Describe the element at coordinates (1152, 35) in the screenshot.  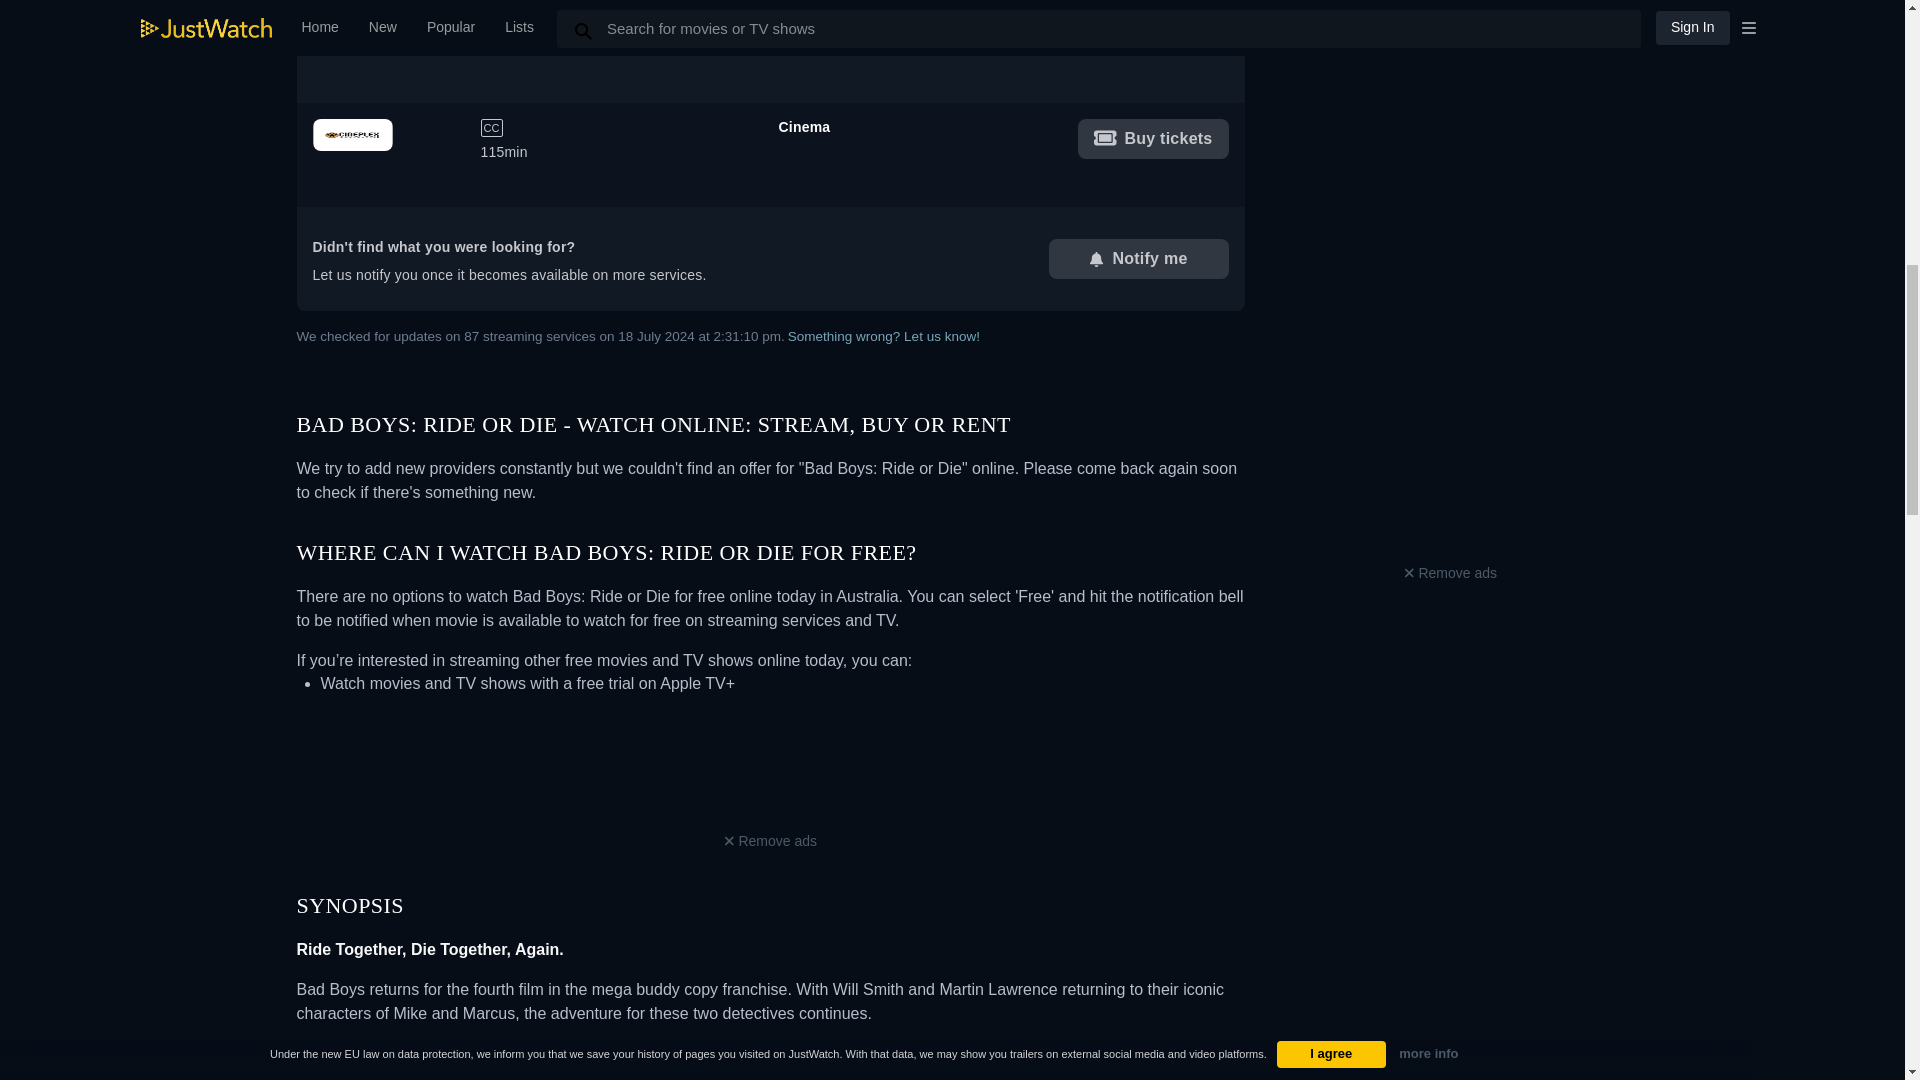
I see `Buy tickets` at that location.